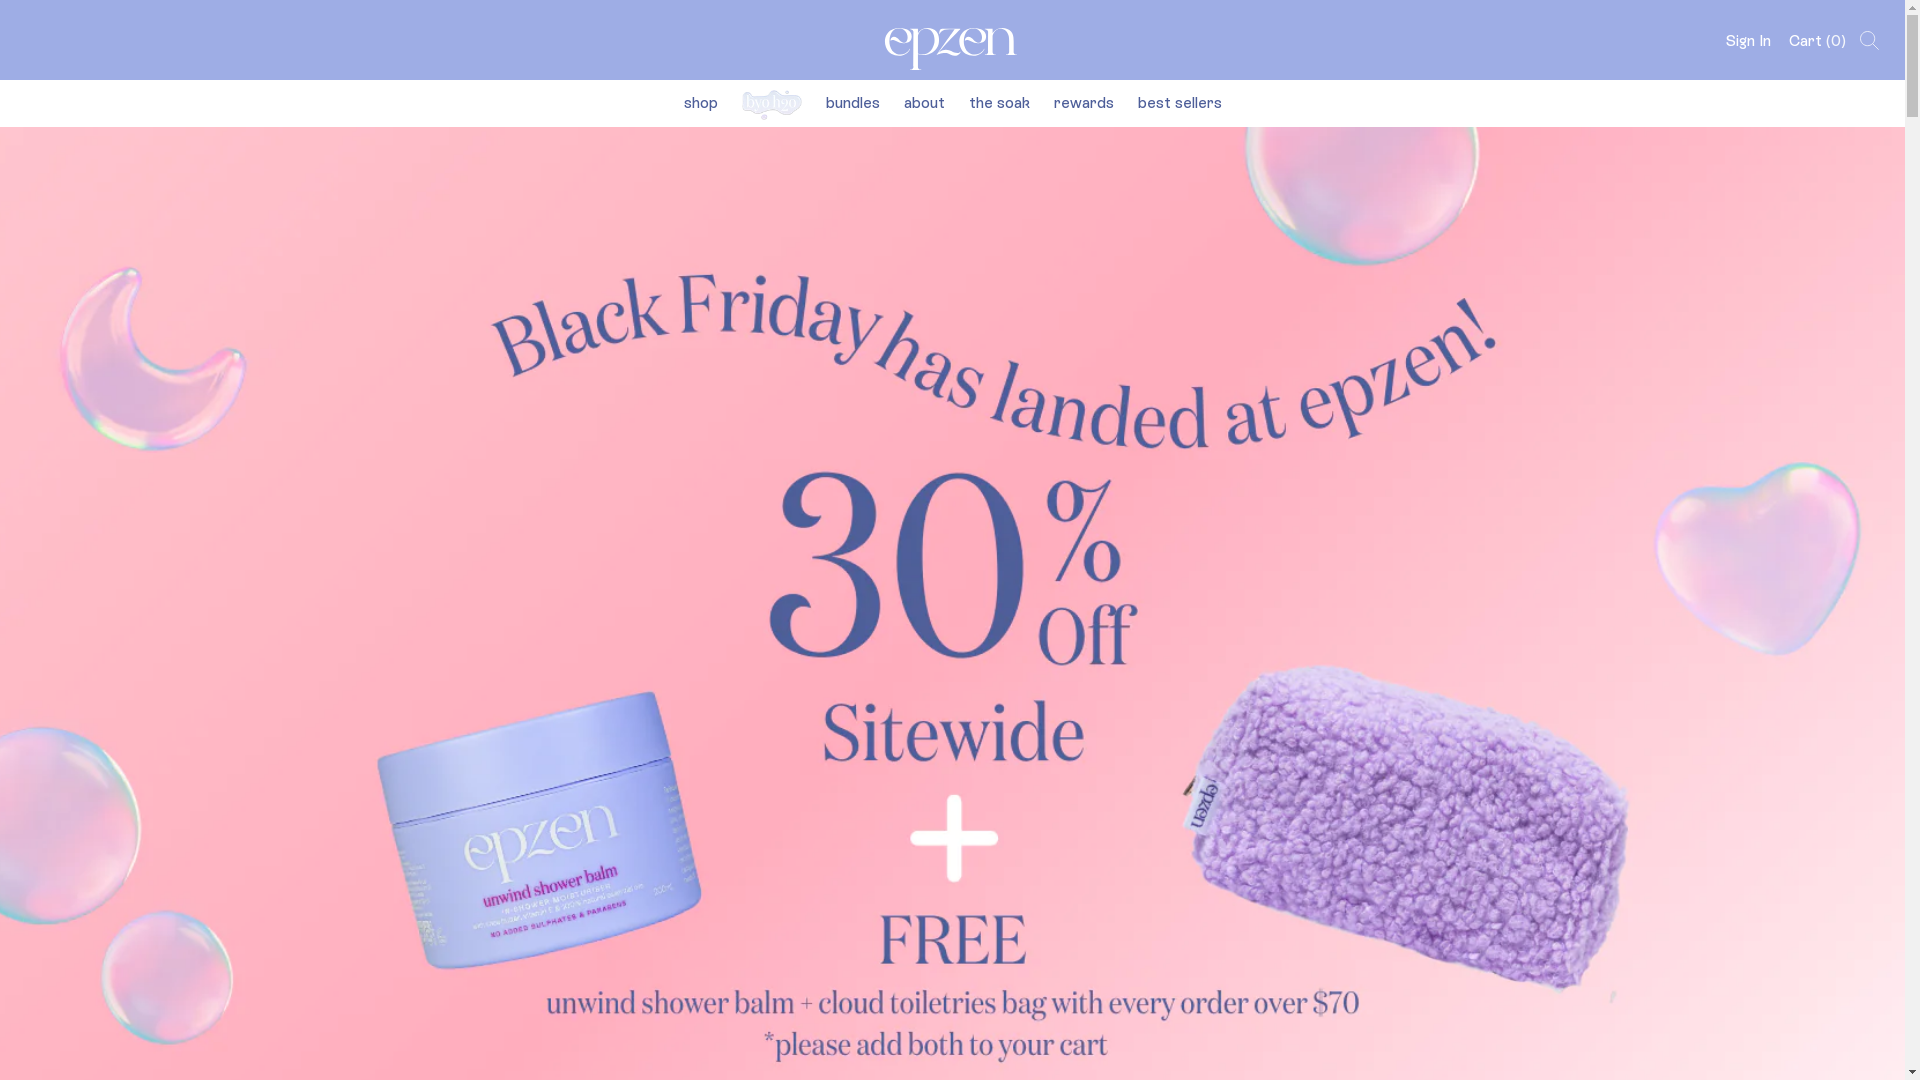 The width and height of the screenshot is (1920, 1080). Describe the element at coordinates (952, 40) in the screenshot. I see `Epzen Australia` at that location.